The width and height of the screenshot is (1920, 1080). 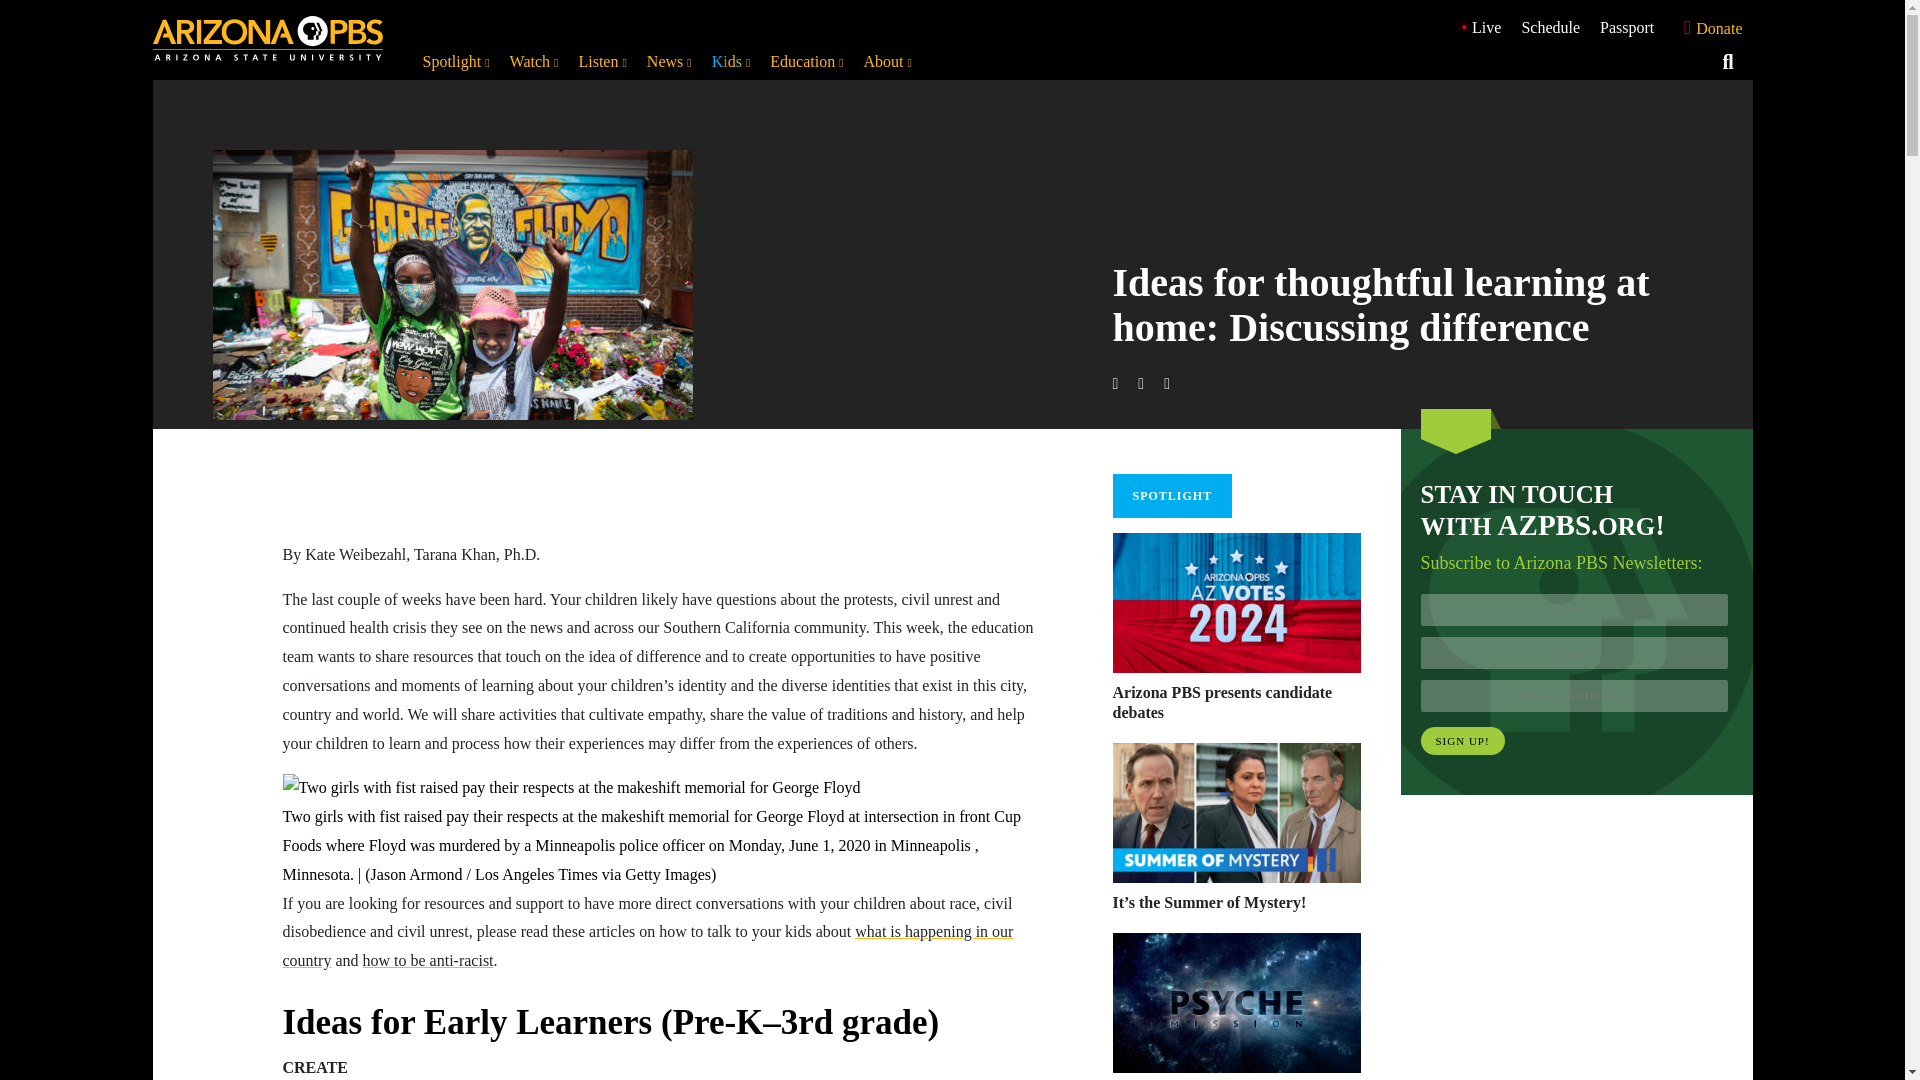 What do you see at coordinates (534, 62) in the screenshot?
I see `Watch` at bounding box center [534, 62].